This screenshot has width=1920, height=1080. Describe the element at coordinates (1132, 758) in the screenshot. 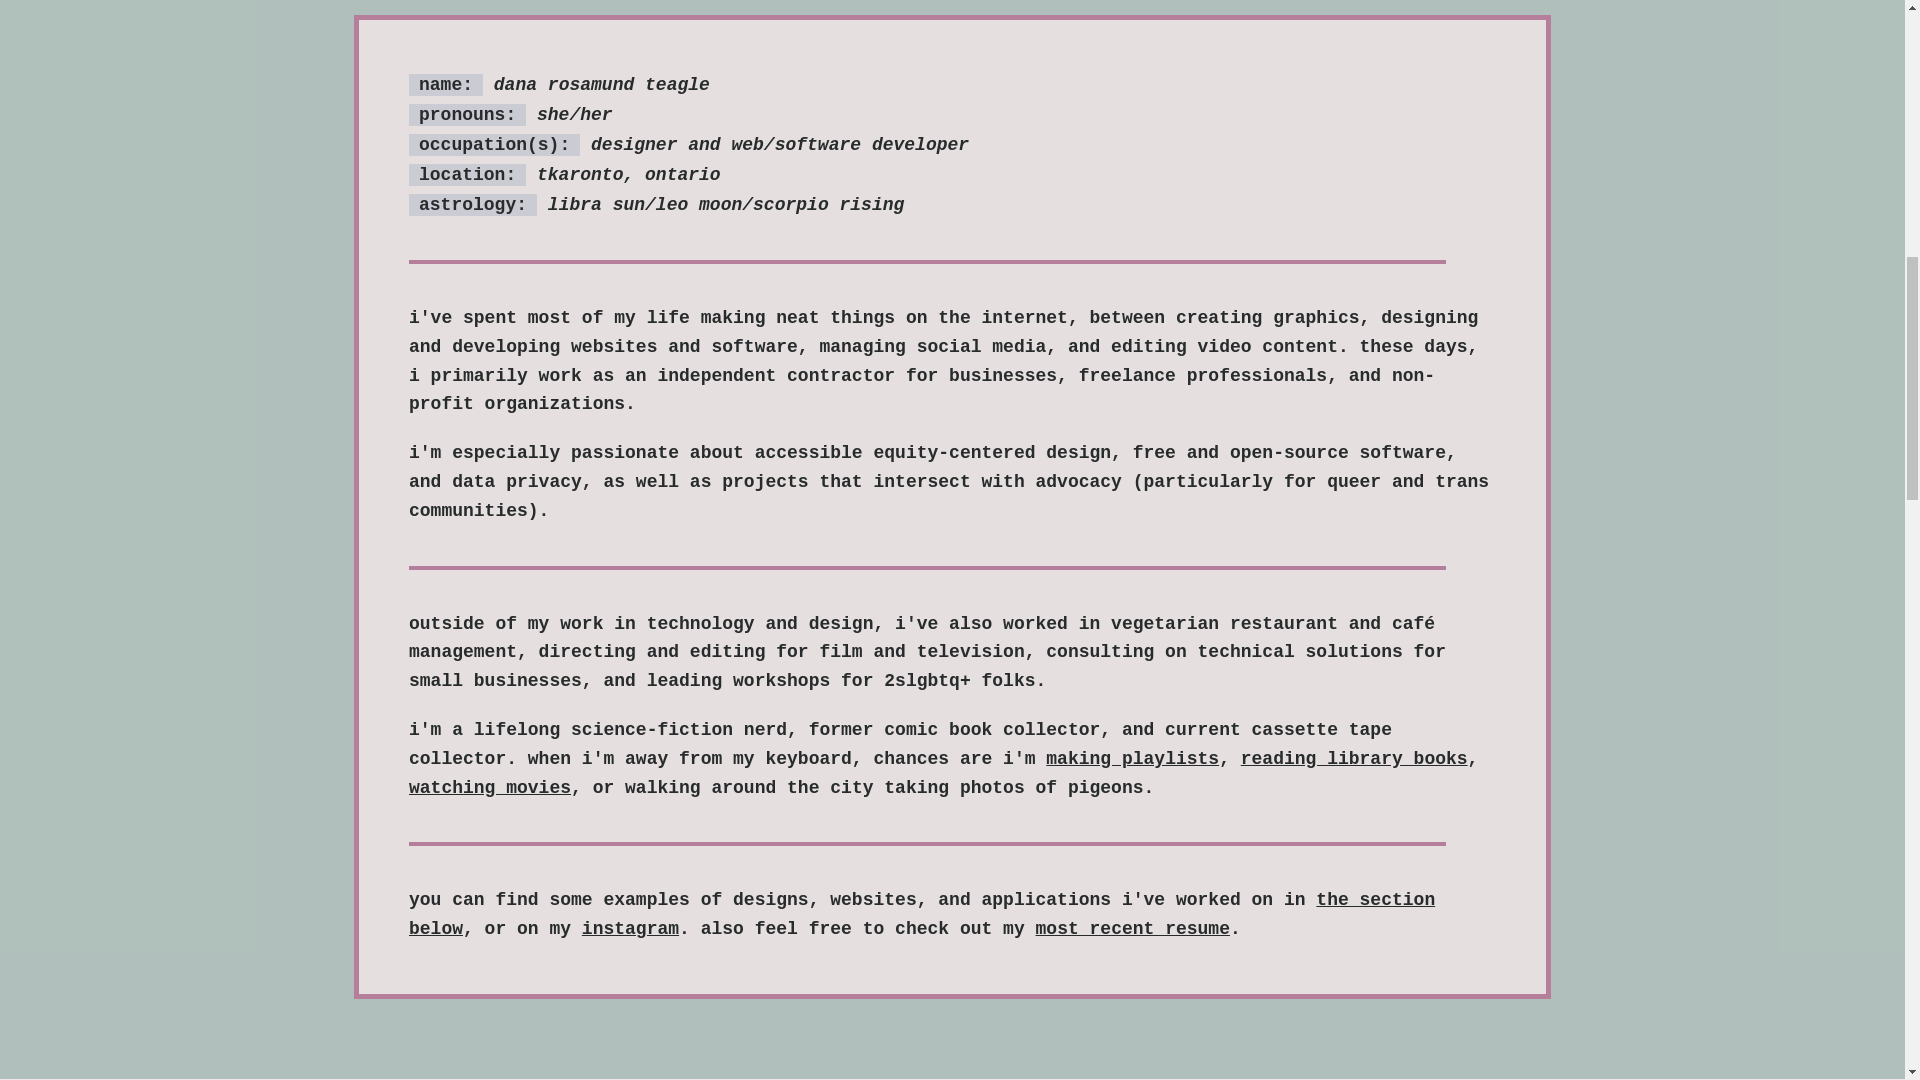

I see `Dana's Spotify profile` at that location.